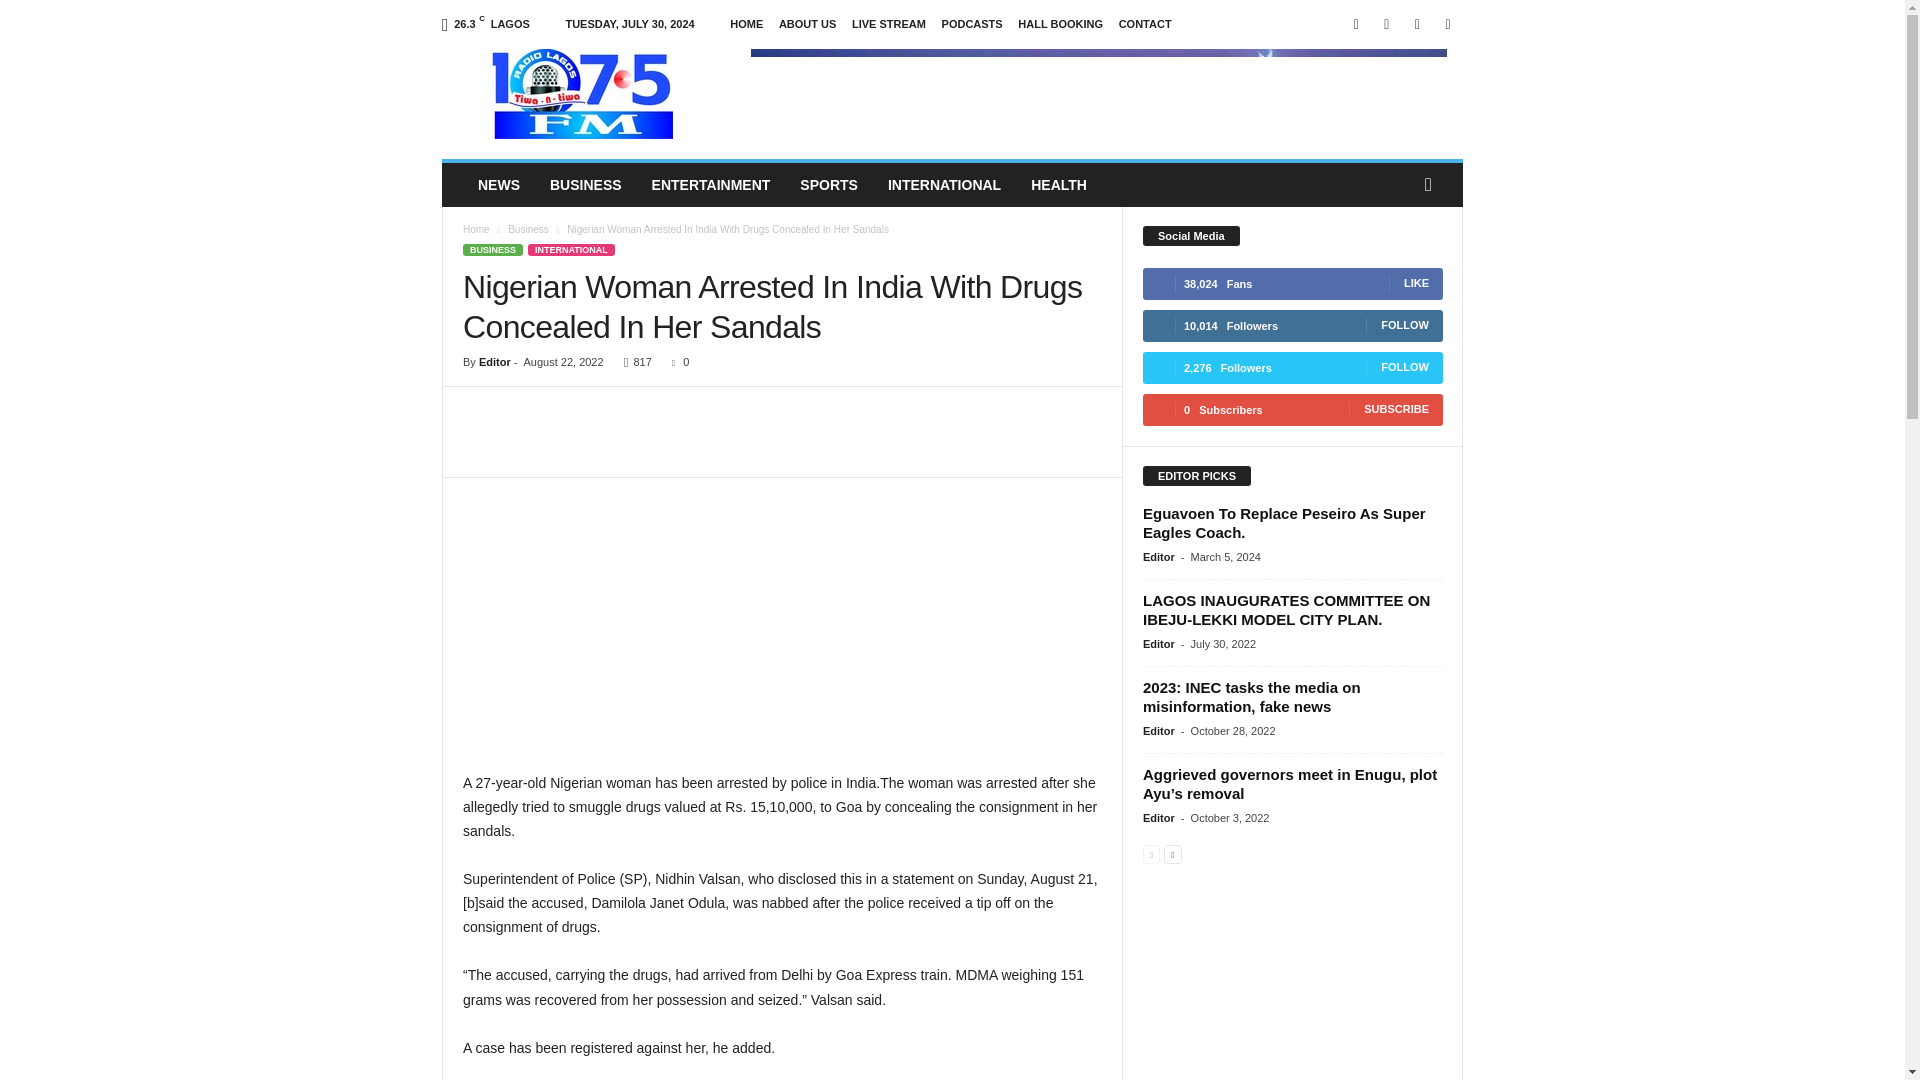 This screenshot has width=1920, height=1080. Describe the element at coordinates (498, 185) in the screenshot. I see `NEWS` at that location.